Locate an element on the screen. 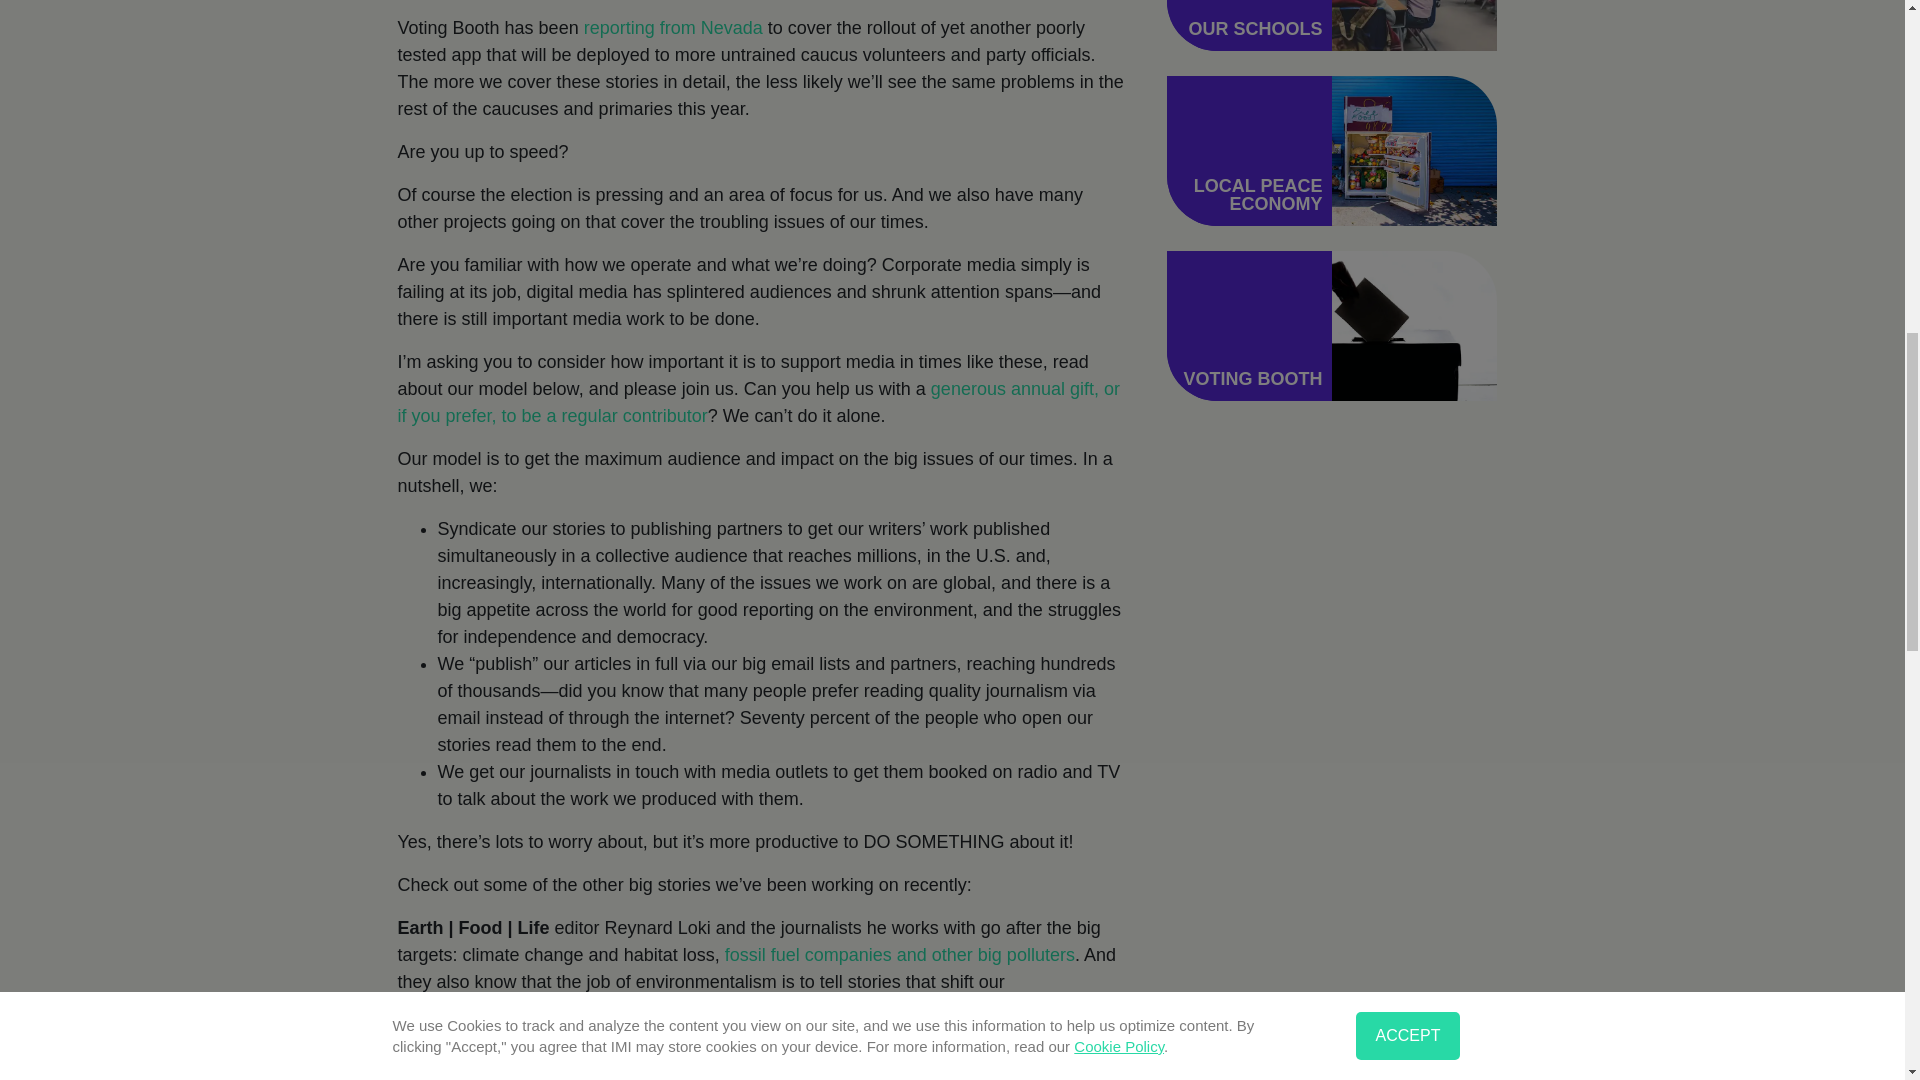 This screenshot has width=1920, height=1080. LOCAL PEACE ECONOMY is located at coordinates (1258, 194).